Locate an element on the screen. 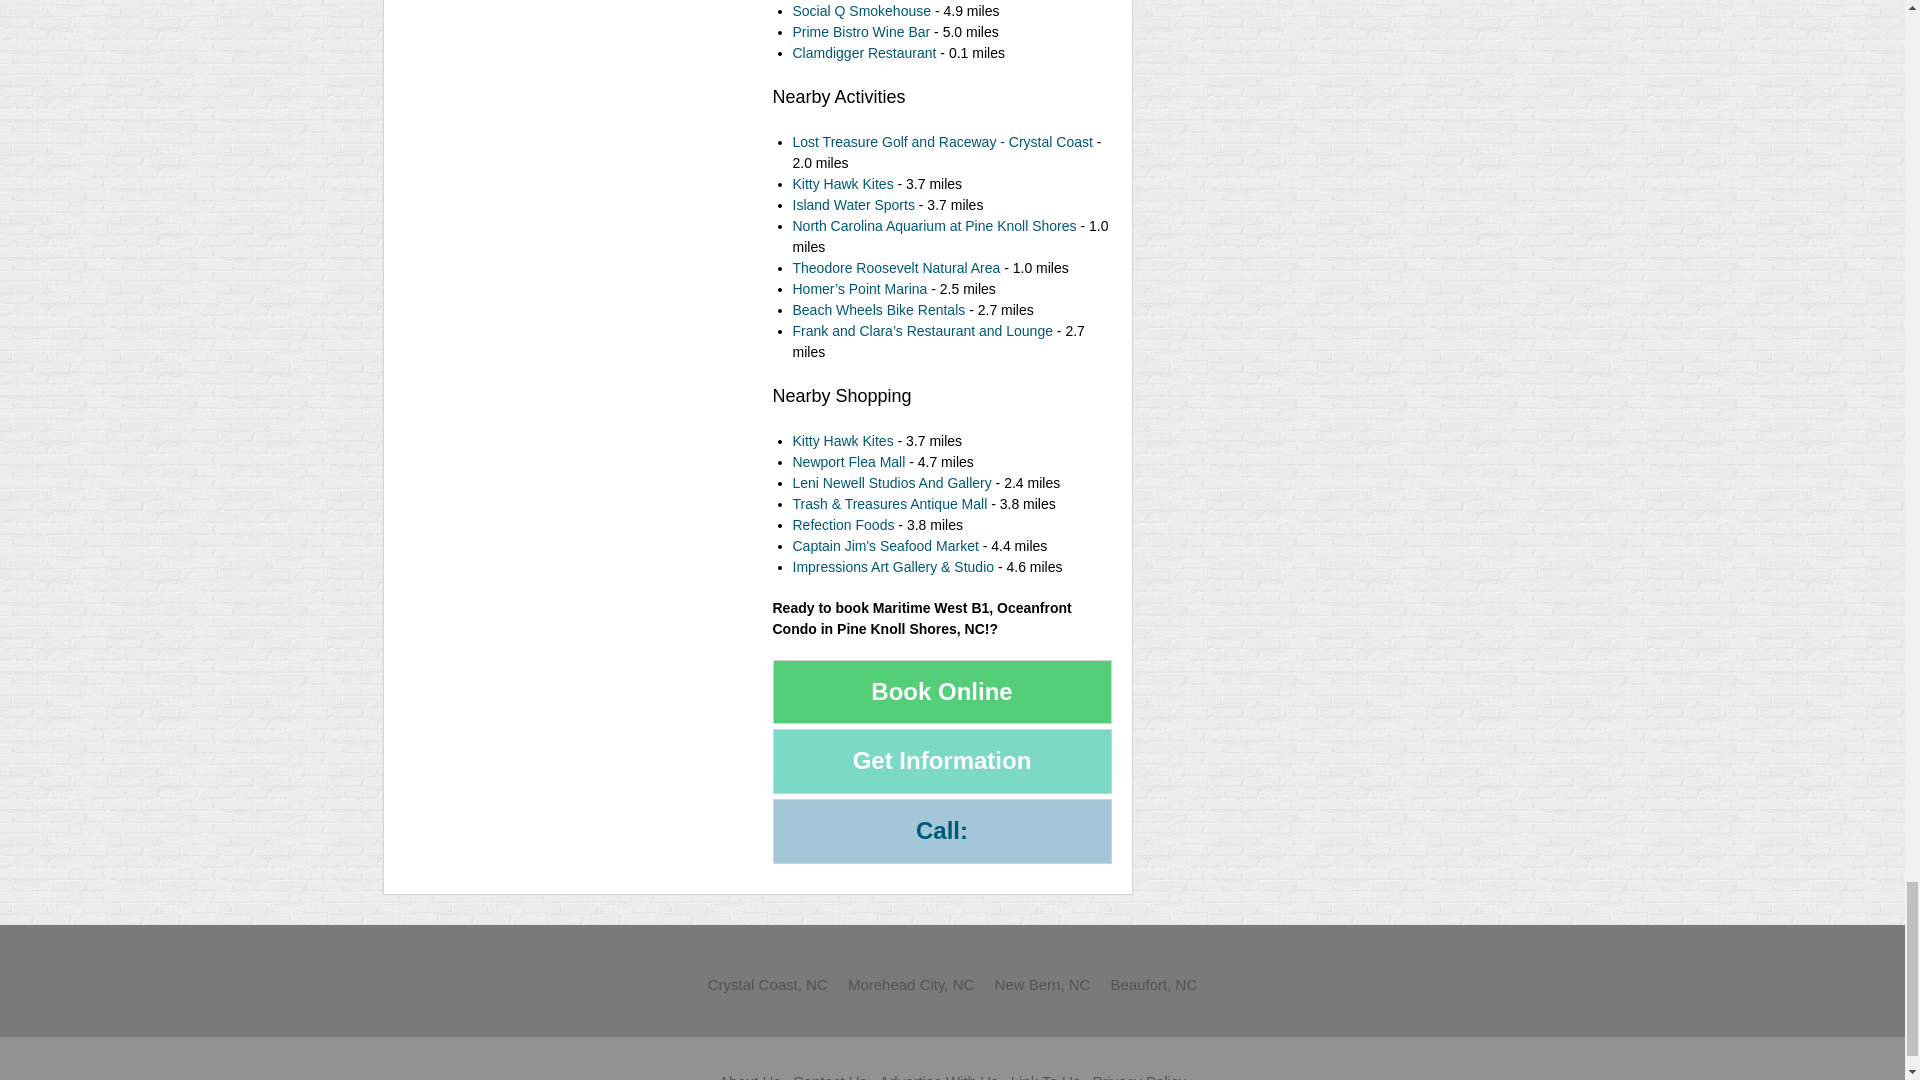 This screenshot has height=1080, width=1920. Prime Bistro Wine Bar is located at coordinates (860, 31).